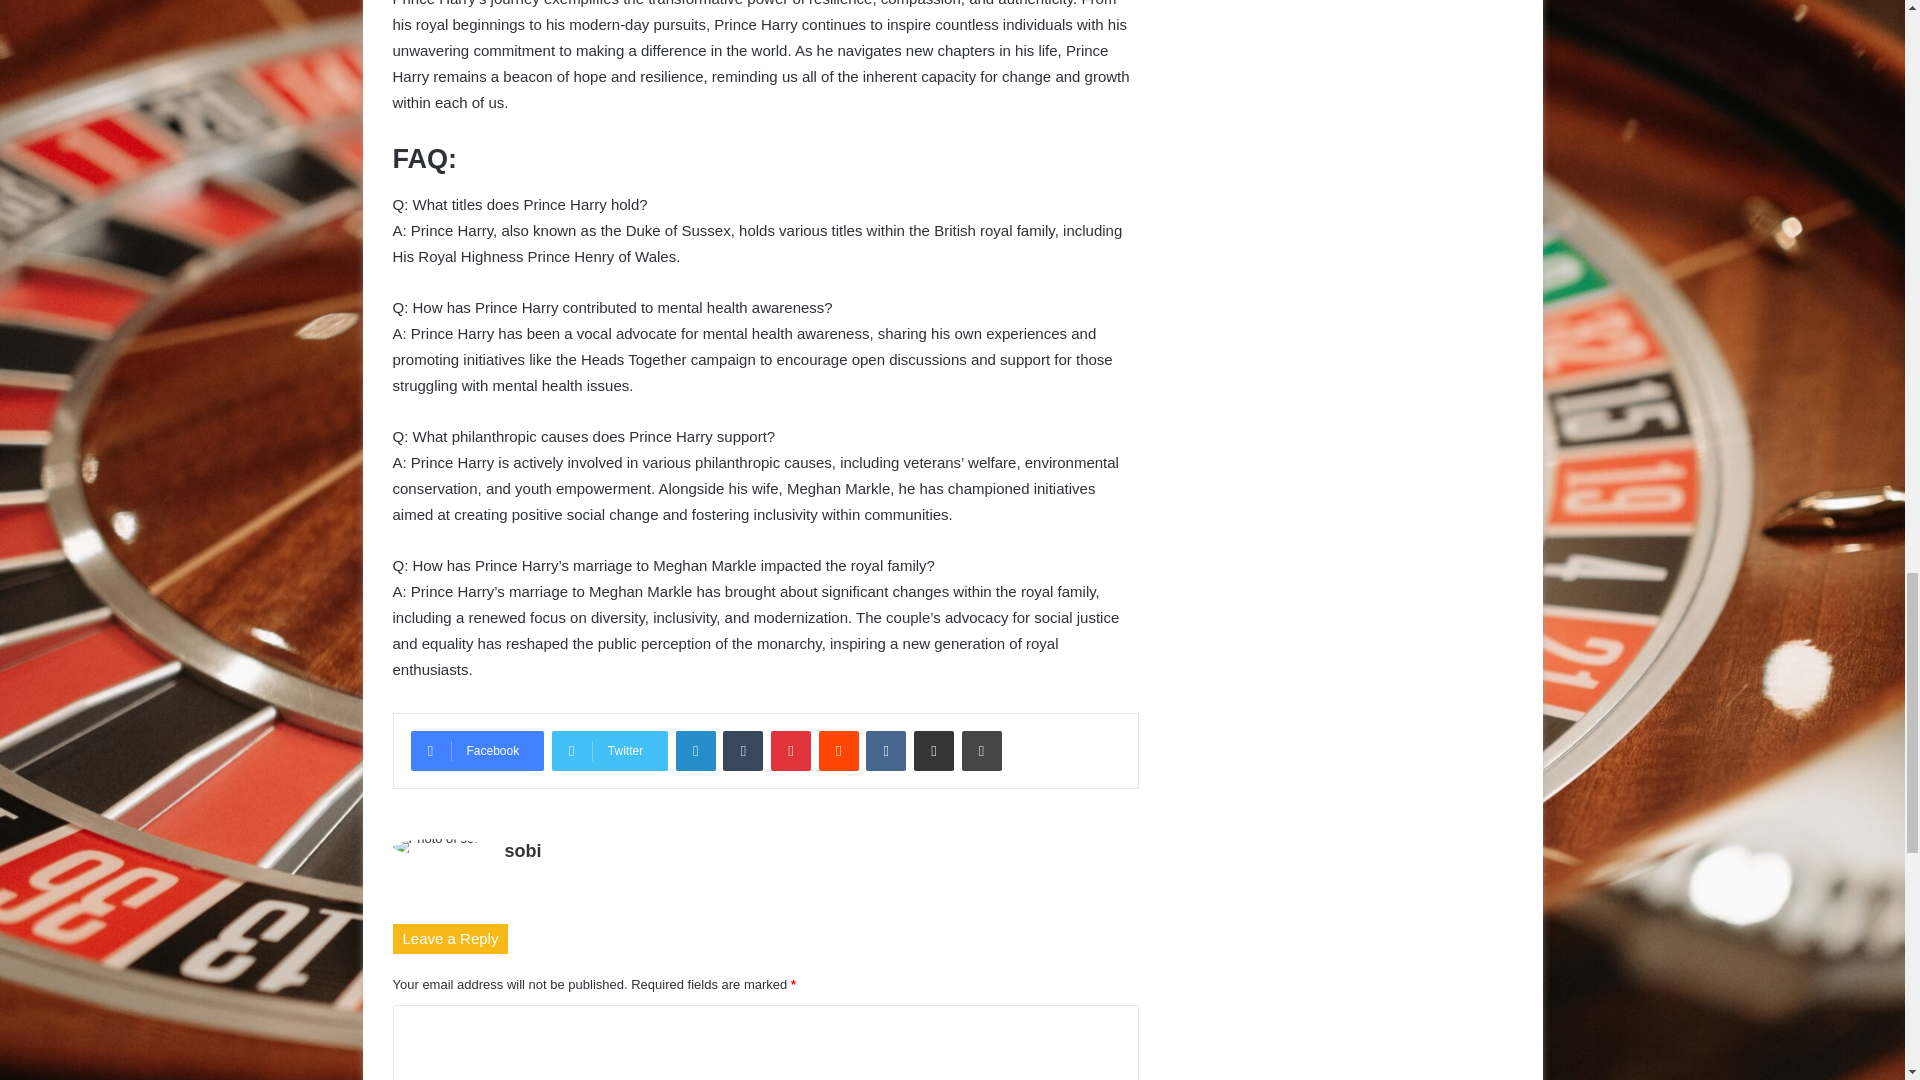 The height and width of the screenshot is (1080, 1920). I want to click on LinkedIn, so click(696, 751).